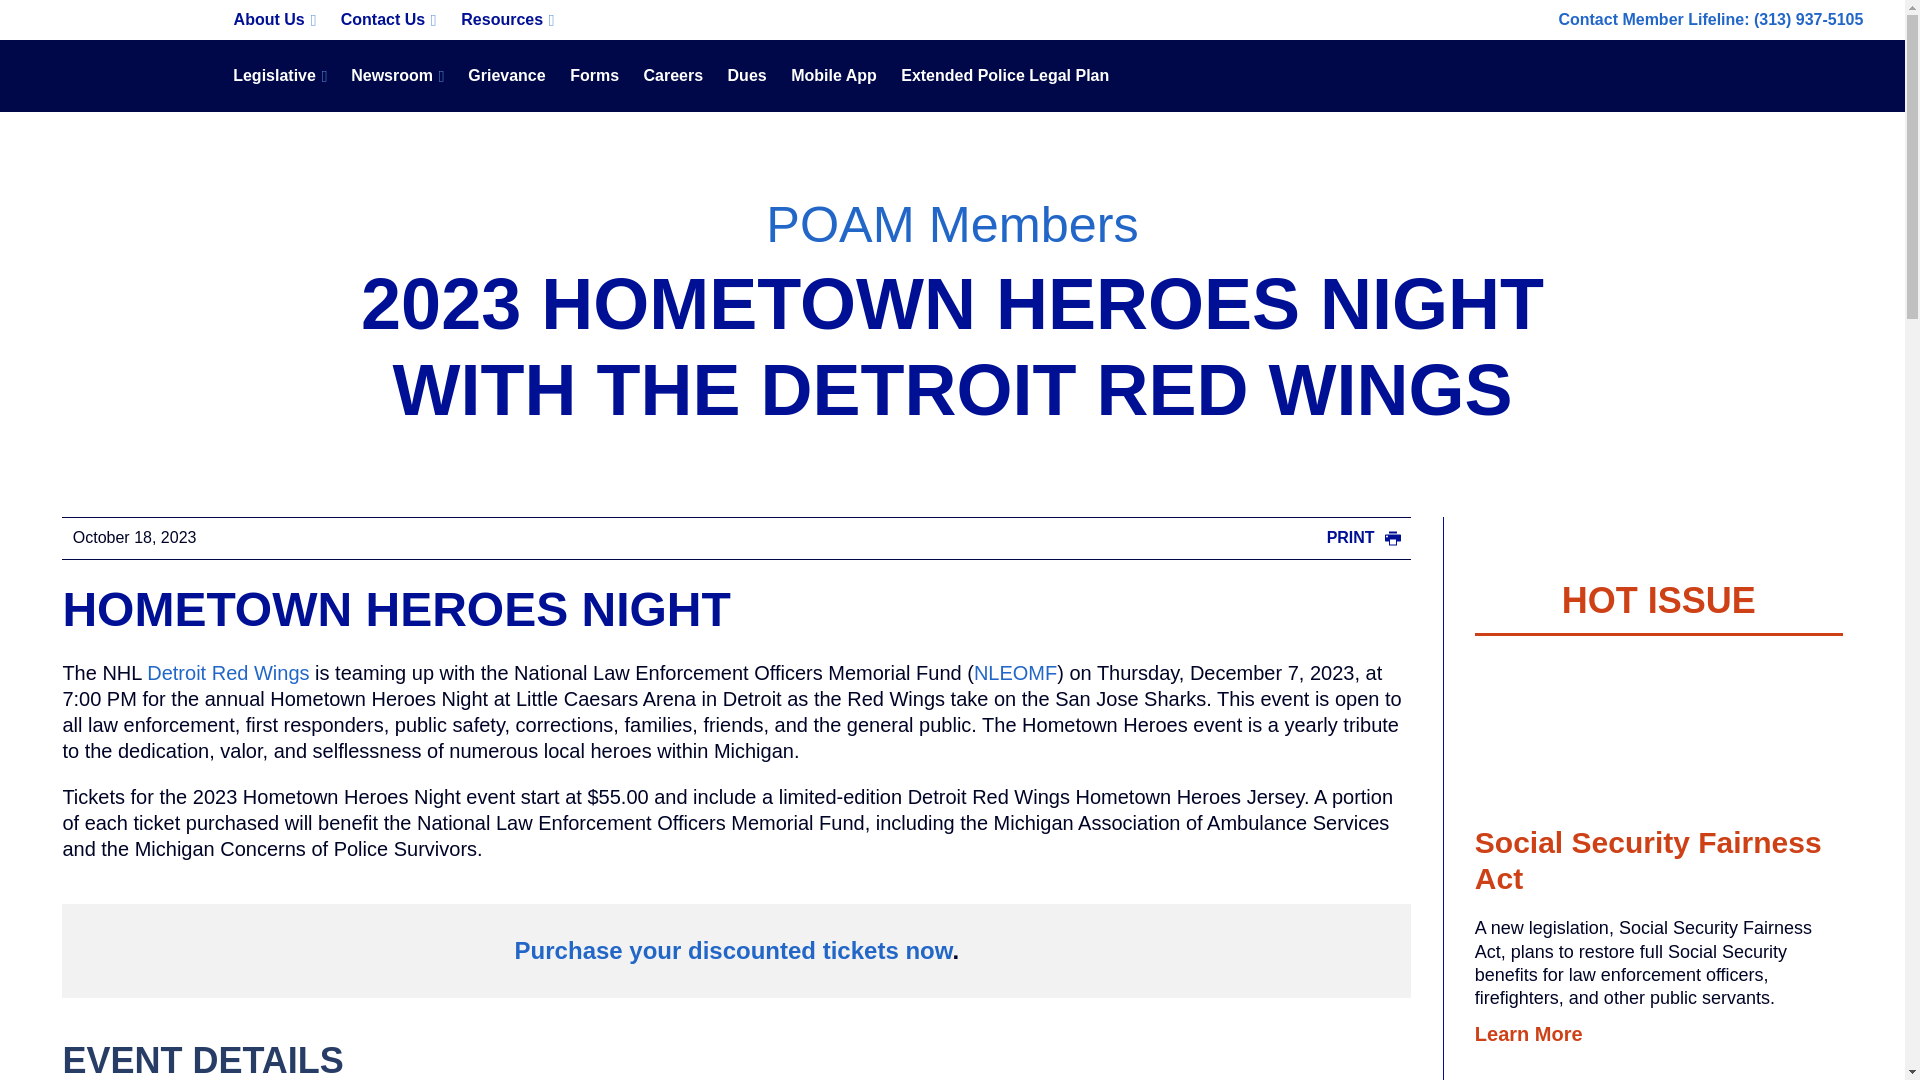 This screenshot has height=1080, width=1920. What do you see at coordinates (594, 76) in the screenshot?
I see `Forms` at bounding box center [594, 76].